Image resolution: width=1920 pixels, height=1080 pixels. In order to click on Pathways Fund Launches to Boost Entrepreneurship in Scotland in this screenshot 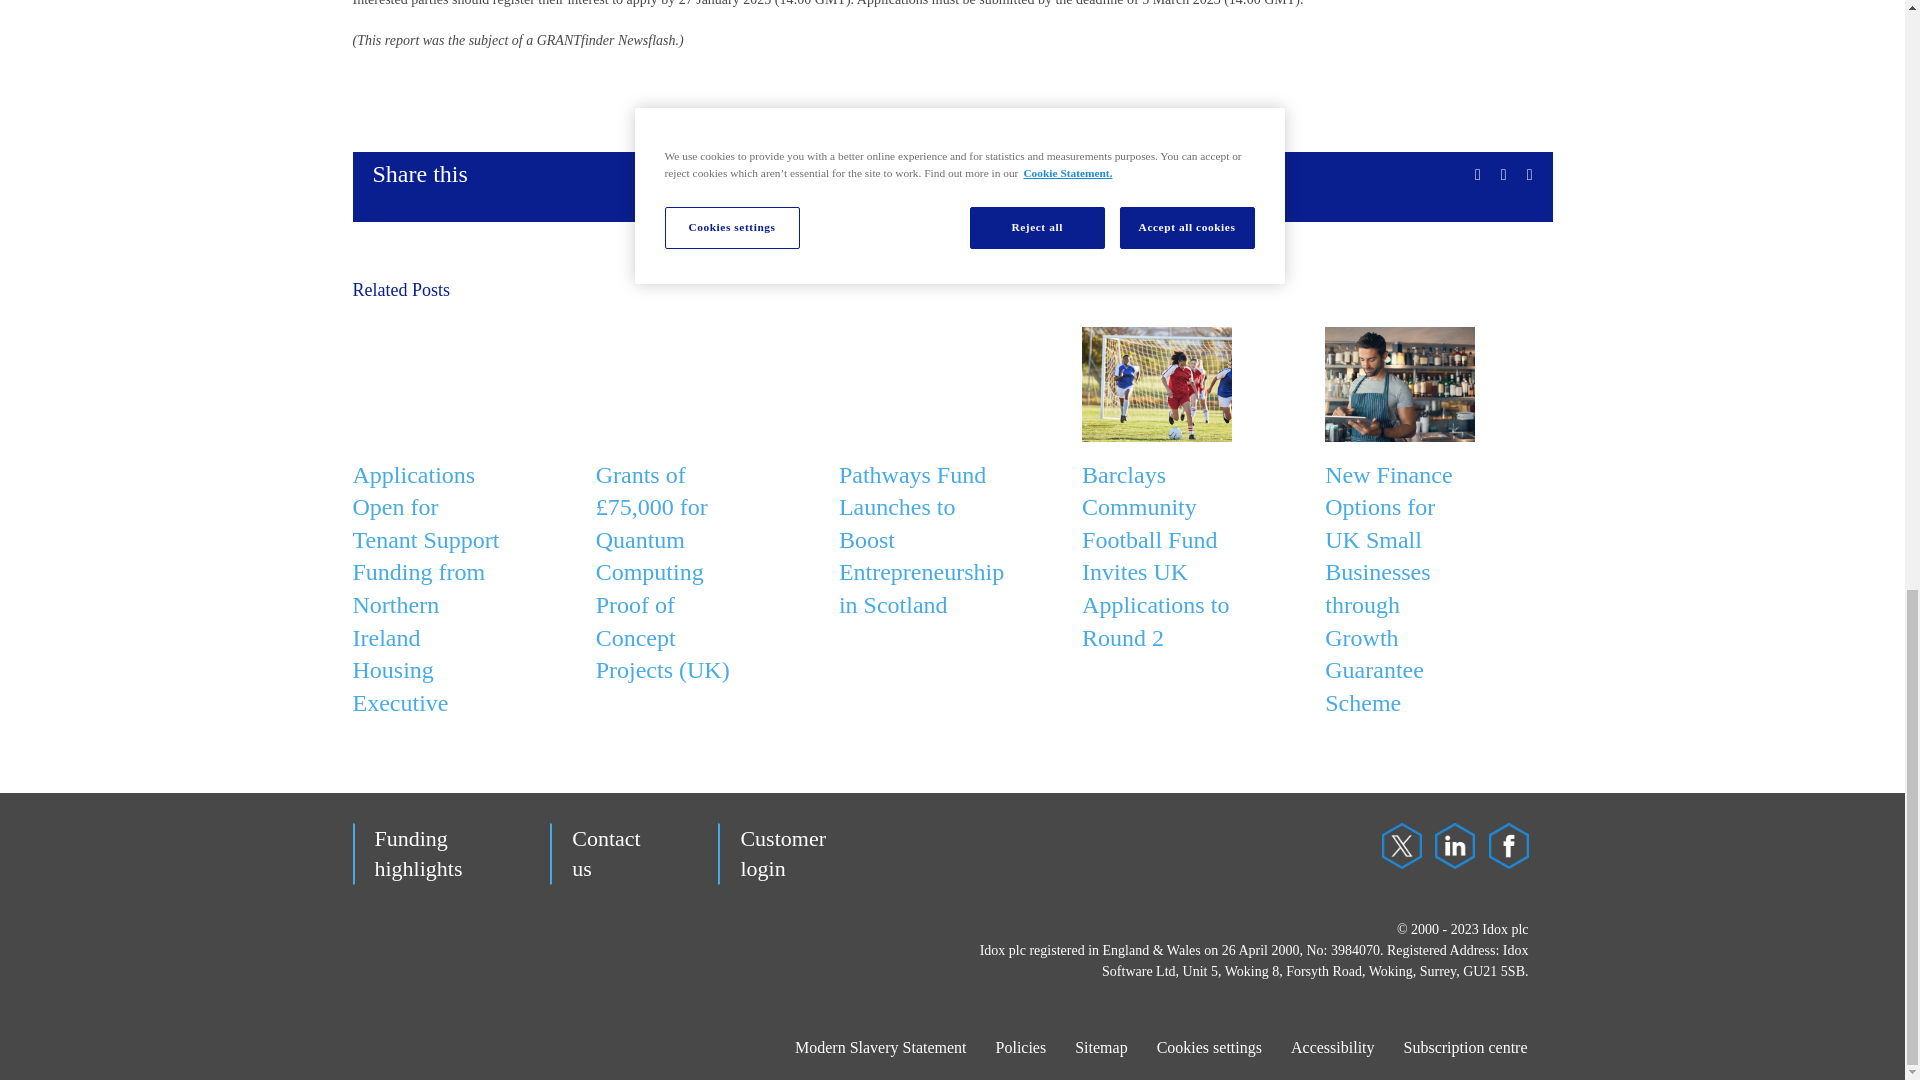, I will do `click(922, 540)`.